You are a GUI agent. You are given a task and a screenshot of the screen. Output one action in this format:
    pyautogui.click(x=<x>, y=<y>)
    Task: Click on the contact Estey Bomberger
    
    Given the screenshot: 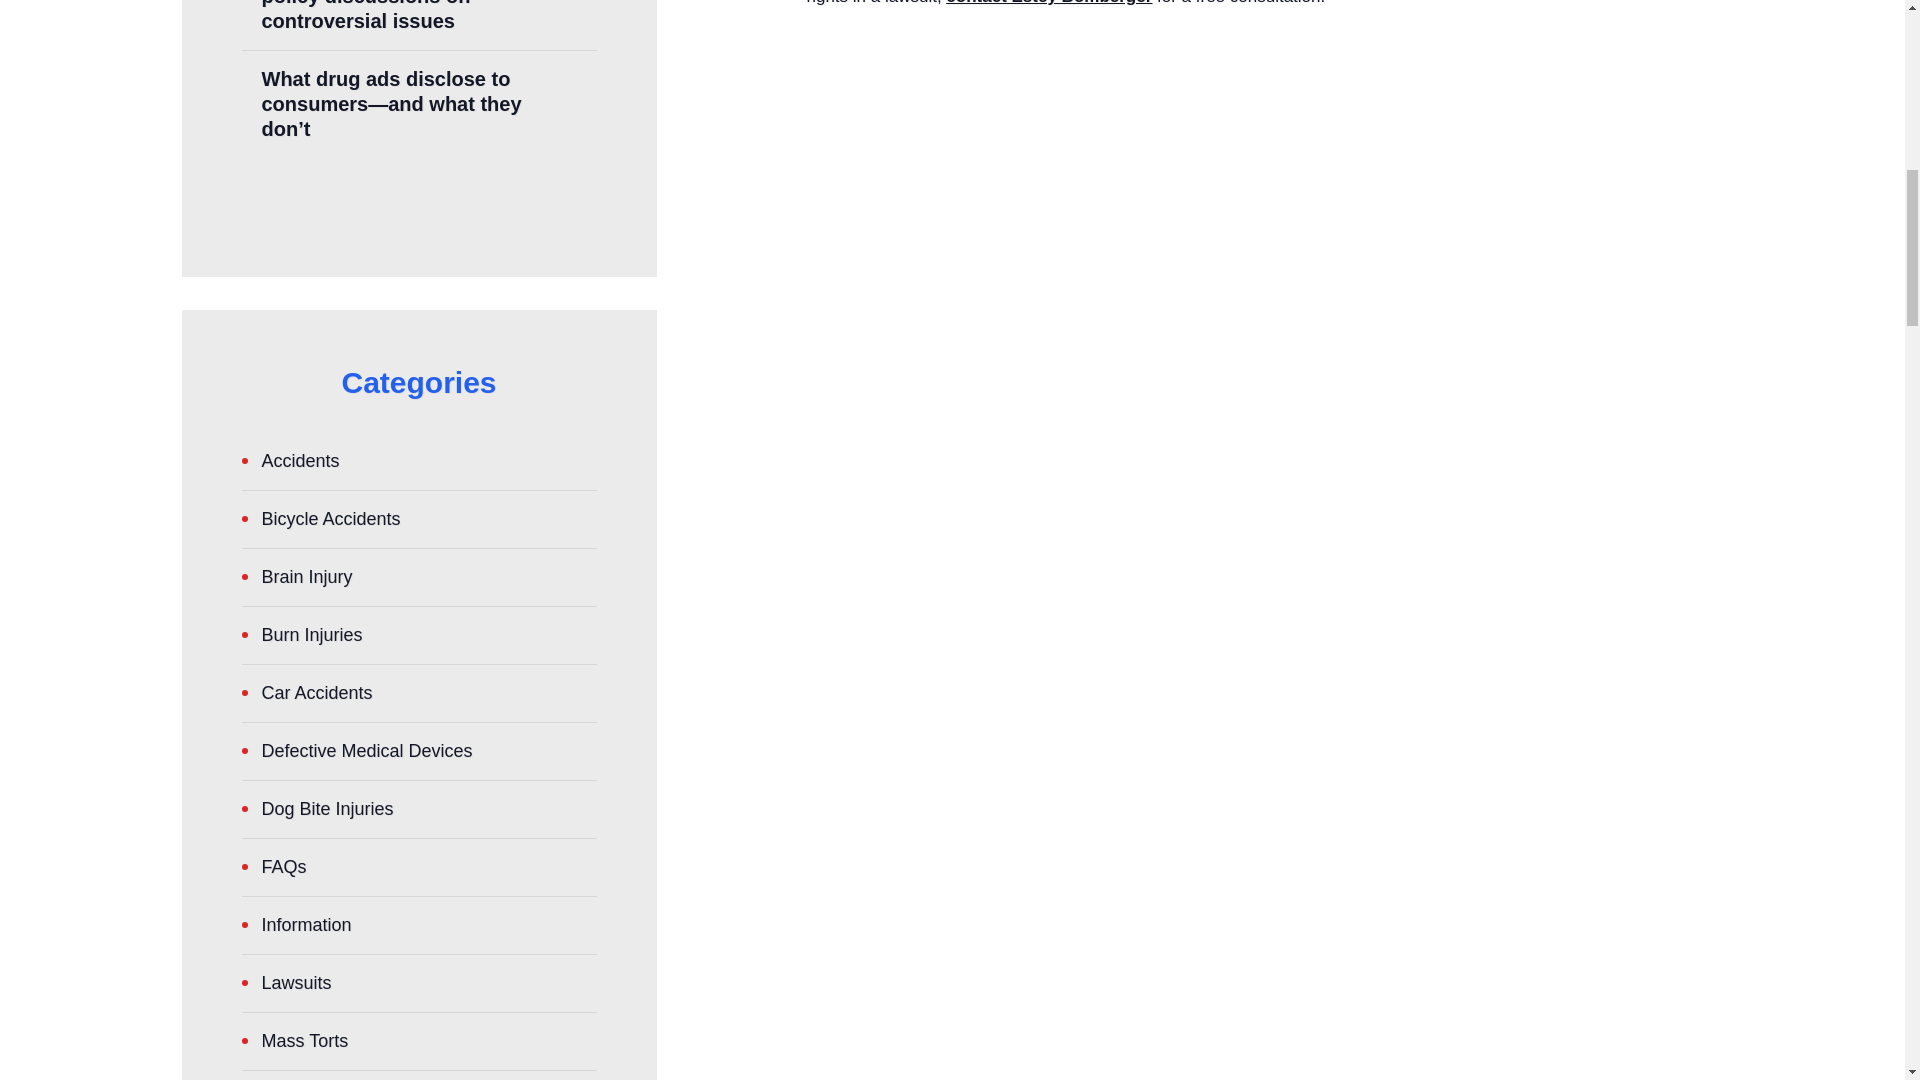 What is the action you would take?
    pyautogui.click(x=1049, y=3)
    